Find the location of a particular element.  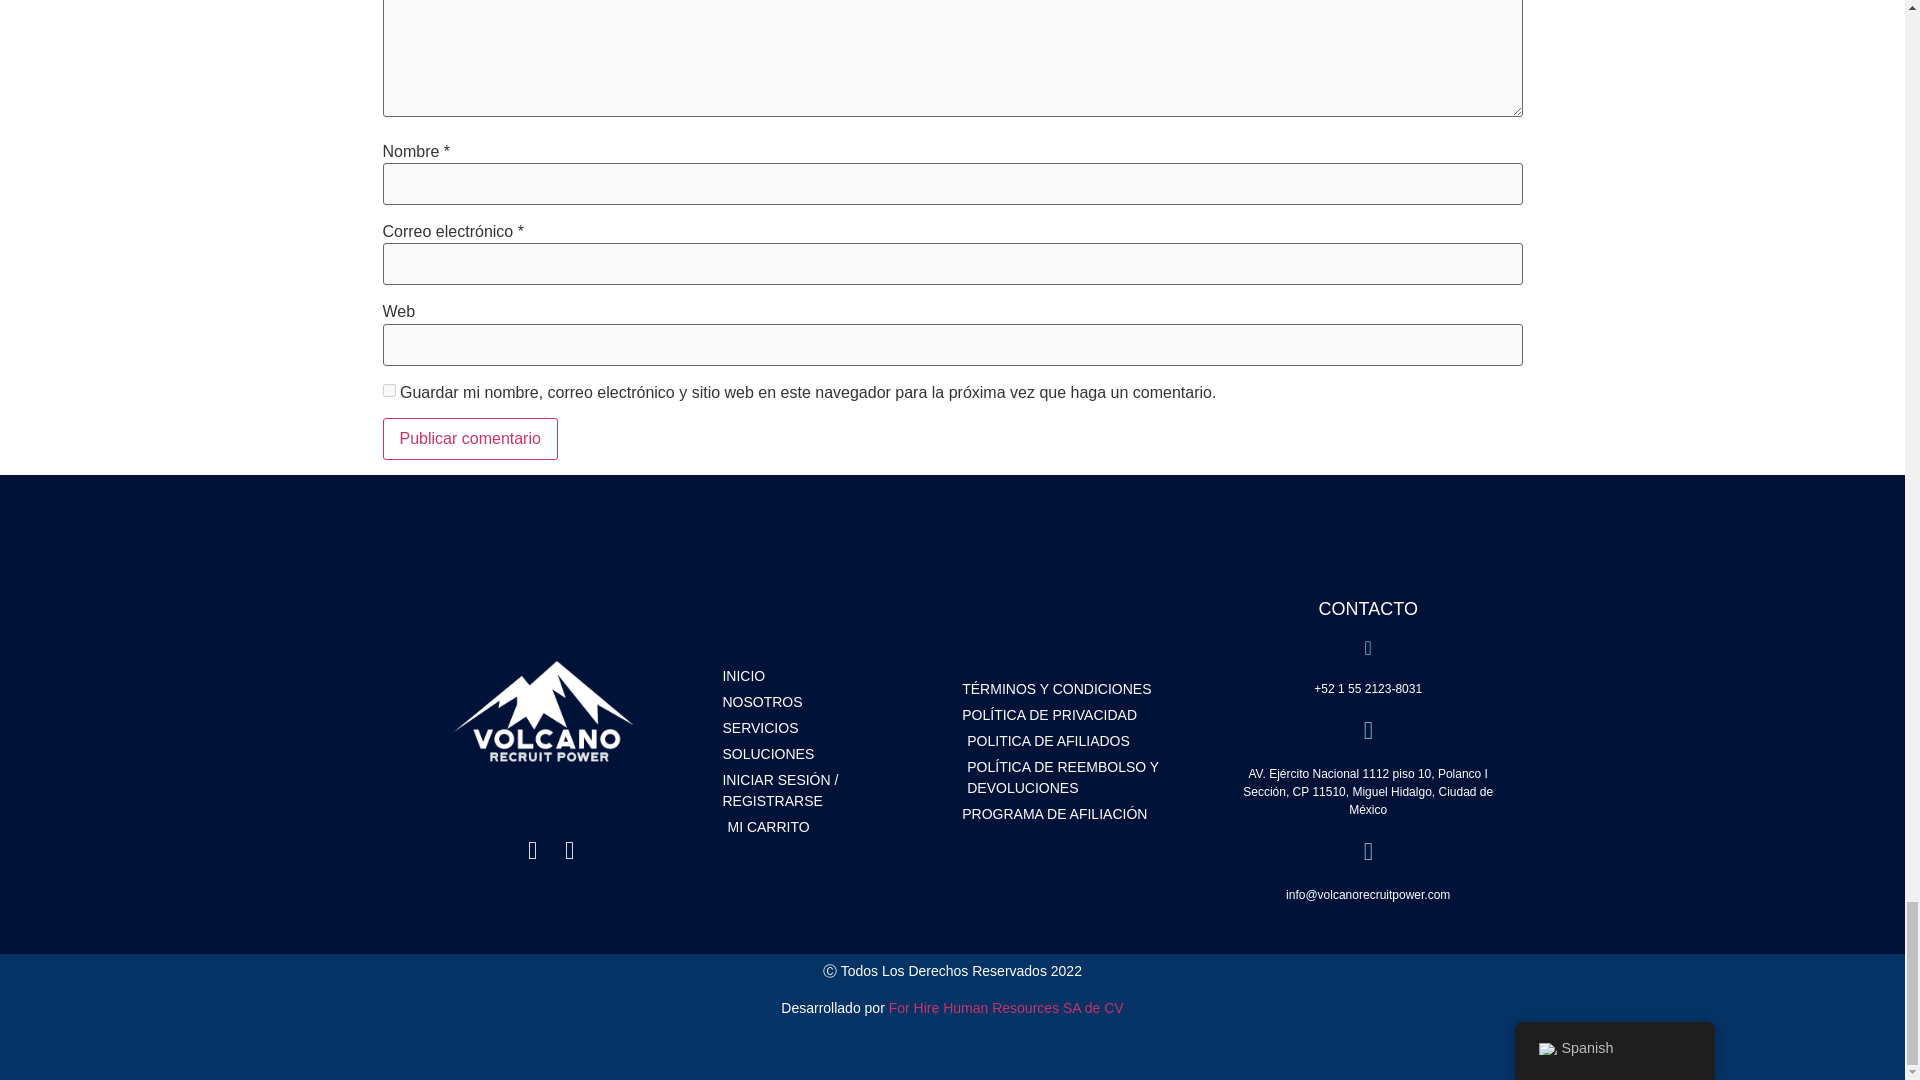

POLITICA DE AFILIADOS is located at coordinates (1082, 741).